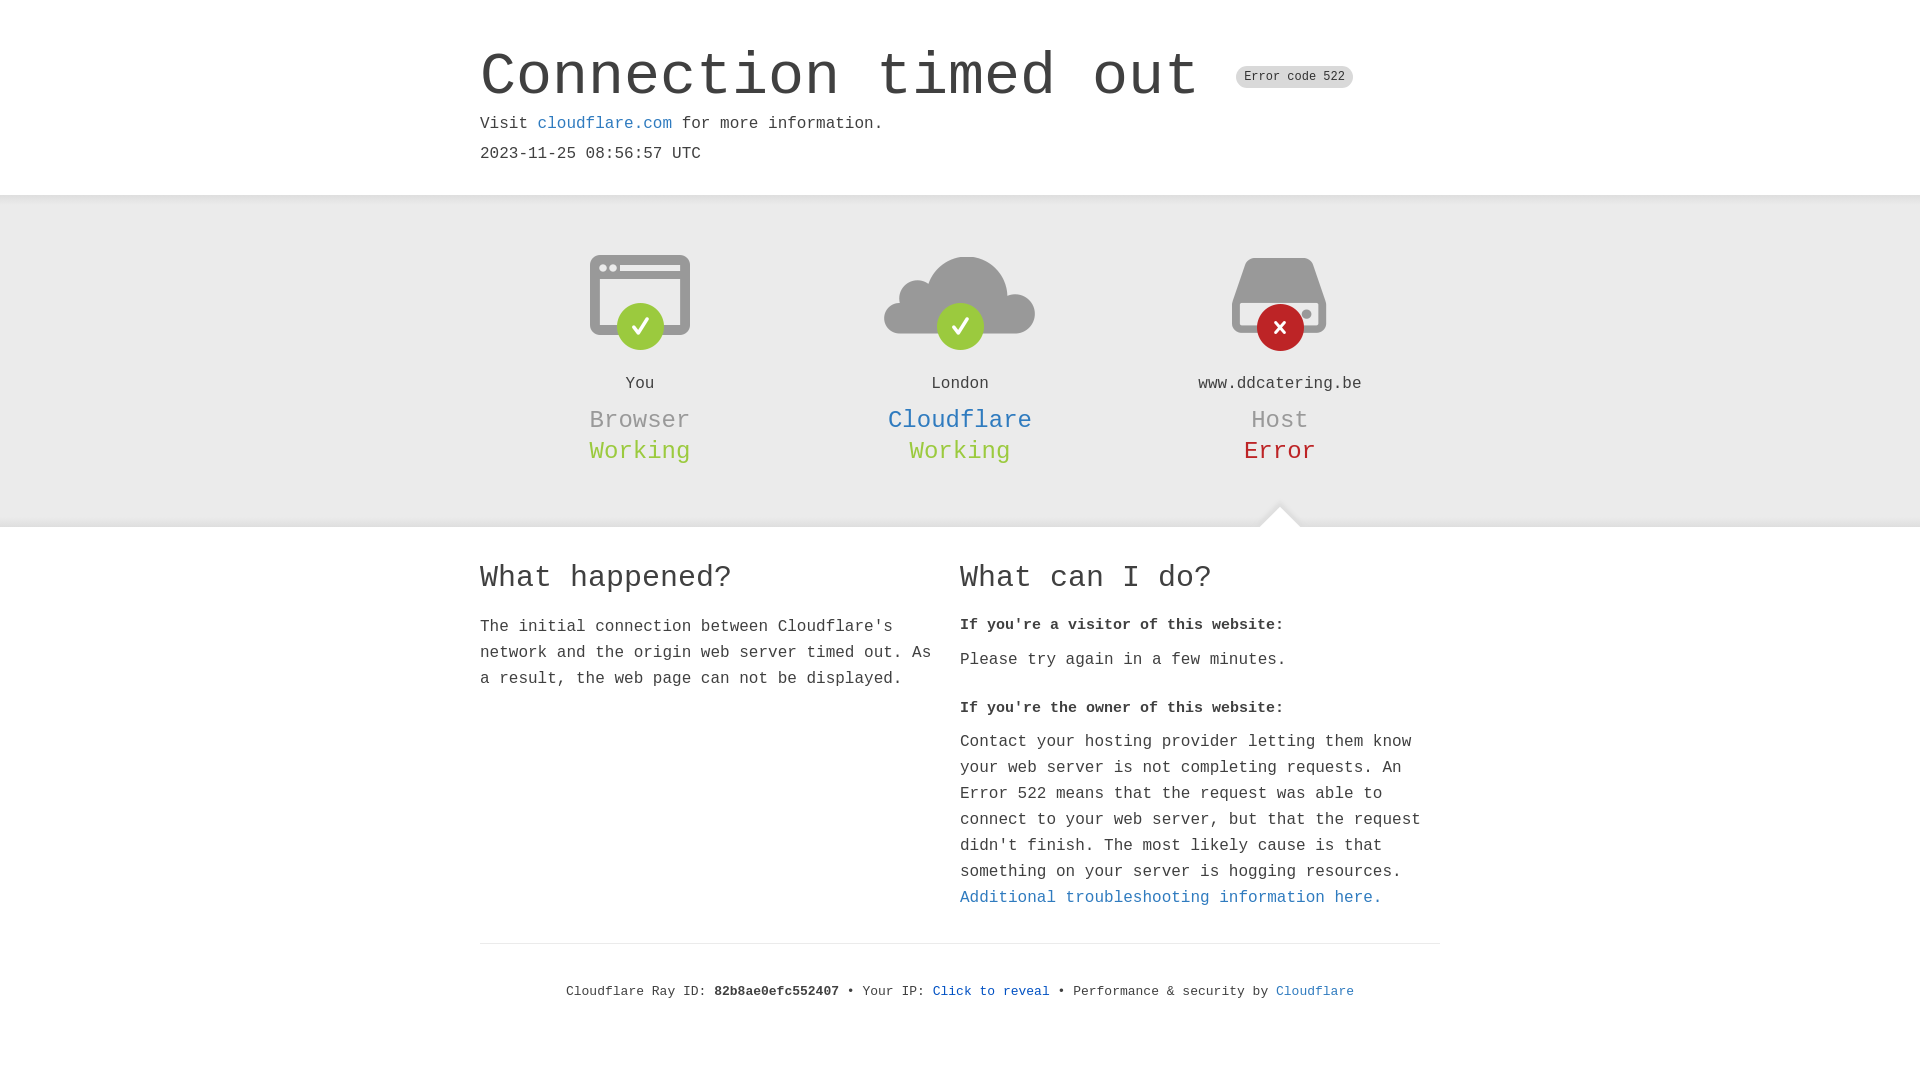  Describe the element at coordinates (1171, 898) in the screenshot. I see `Additional troubleshooting information here.` at that location.